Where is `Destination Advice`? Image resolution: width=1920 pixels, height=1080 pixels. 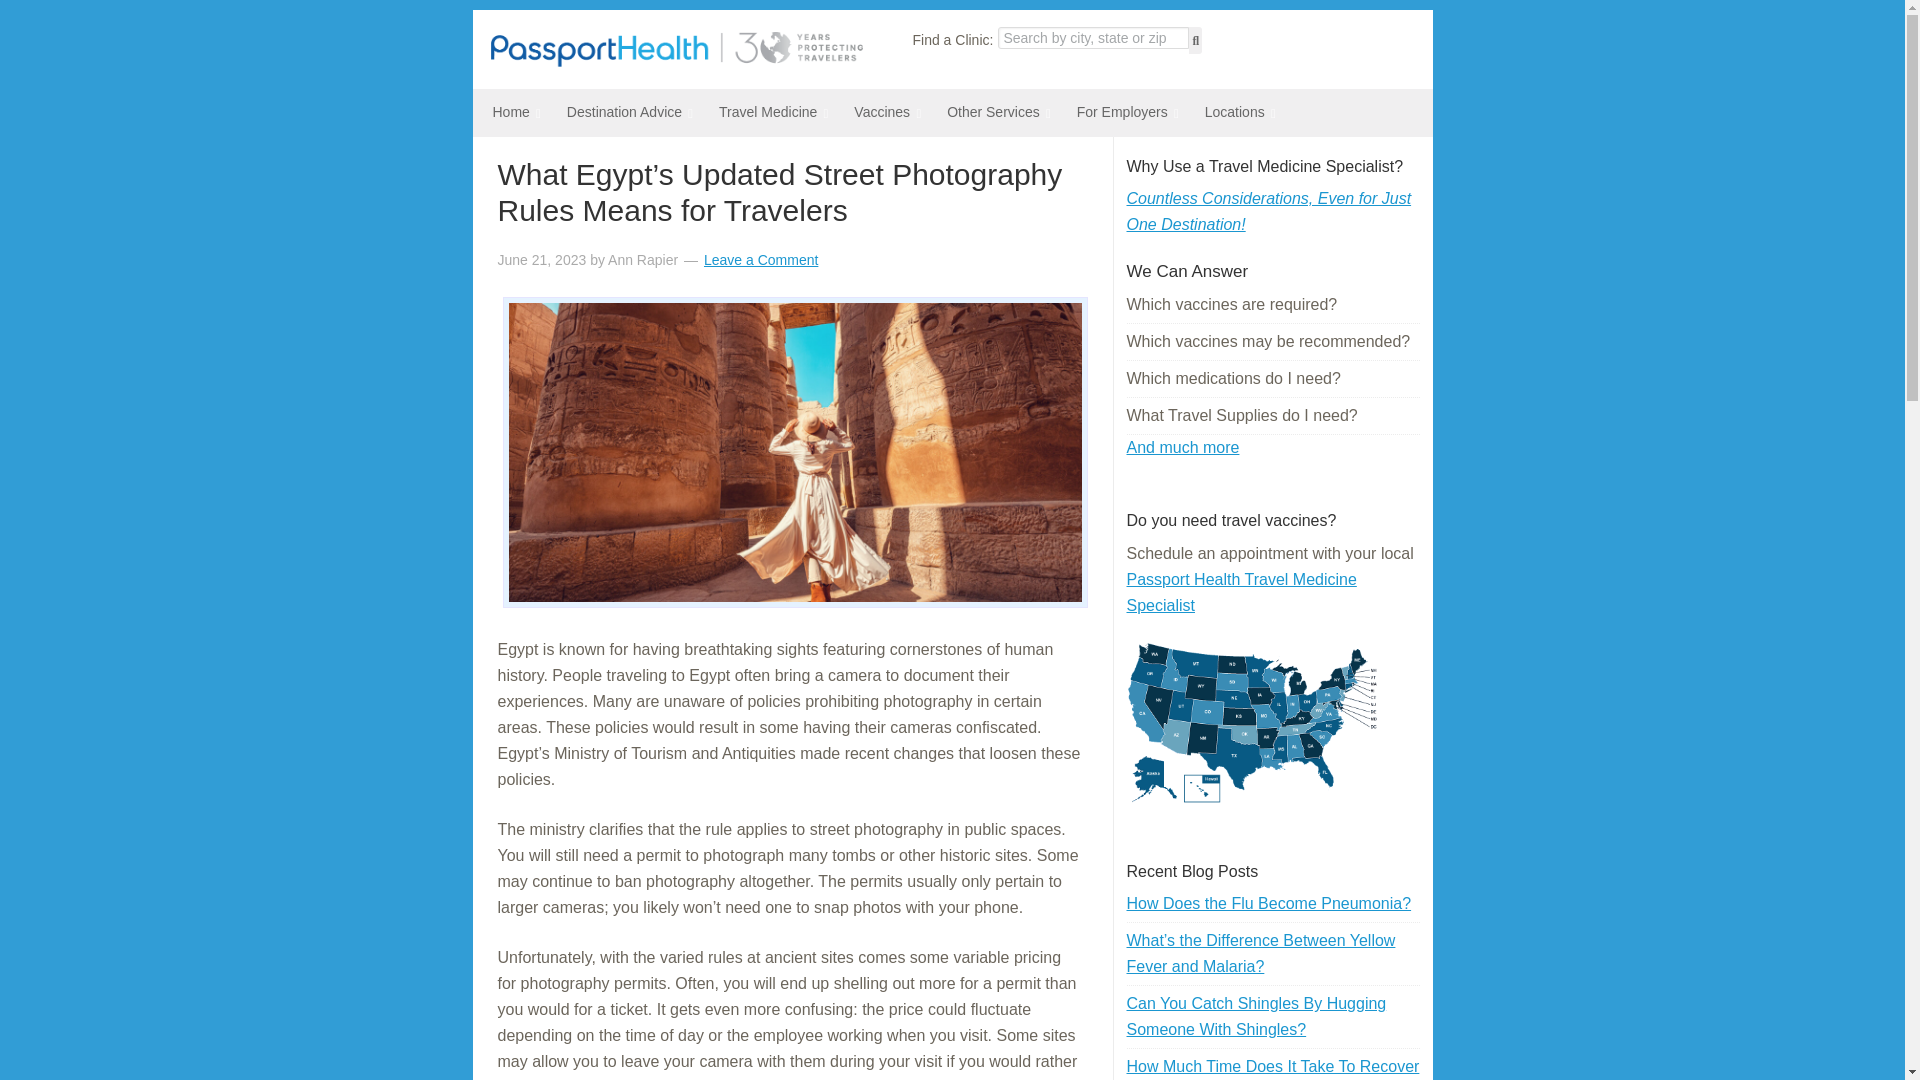 Destination Advice is located at coordinates (622, 112).